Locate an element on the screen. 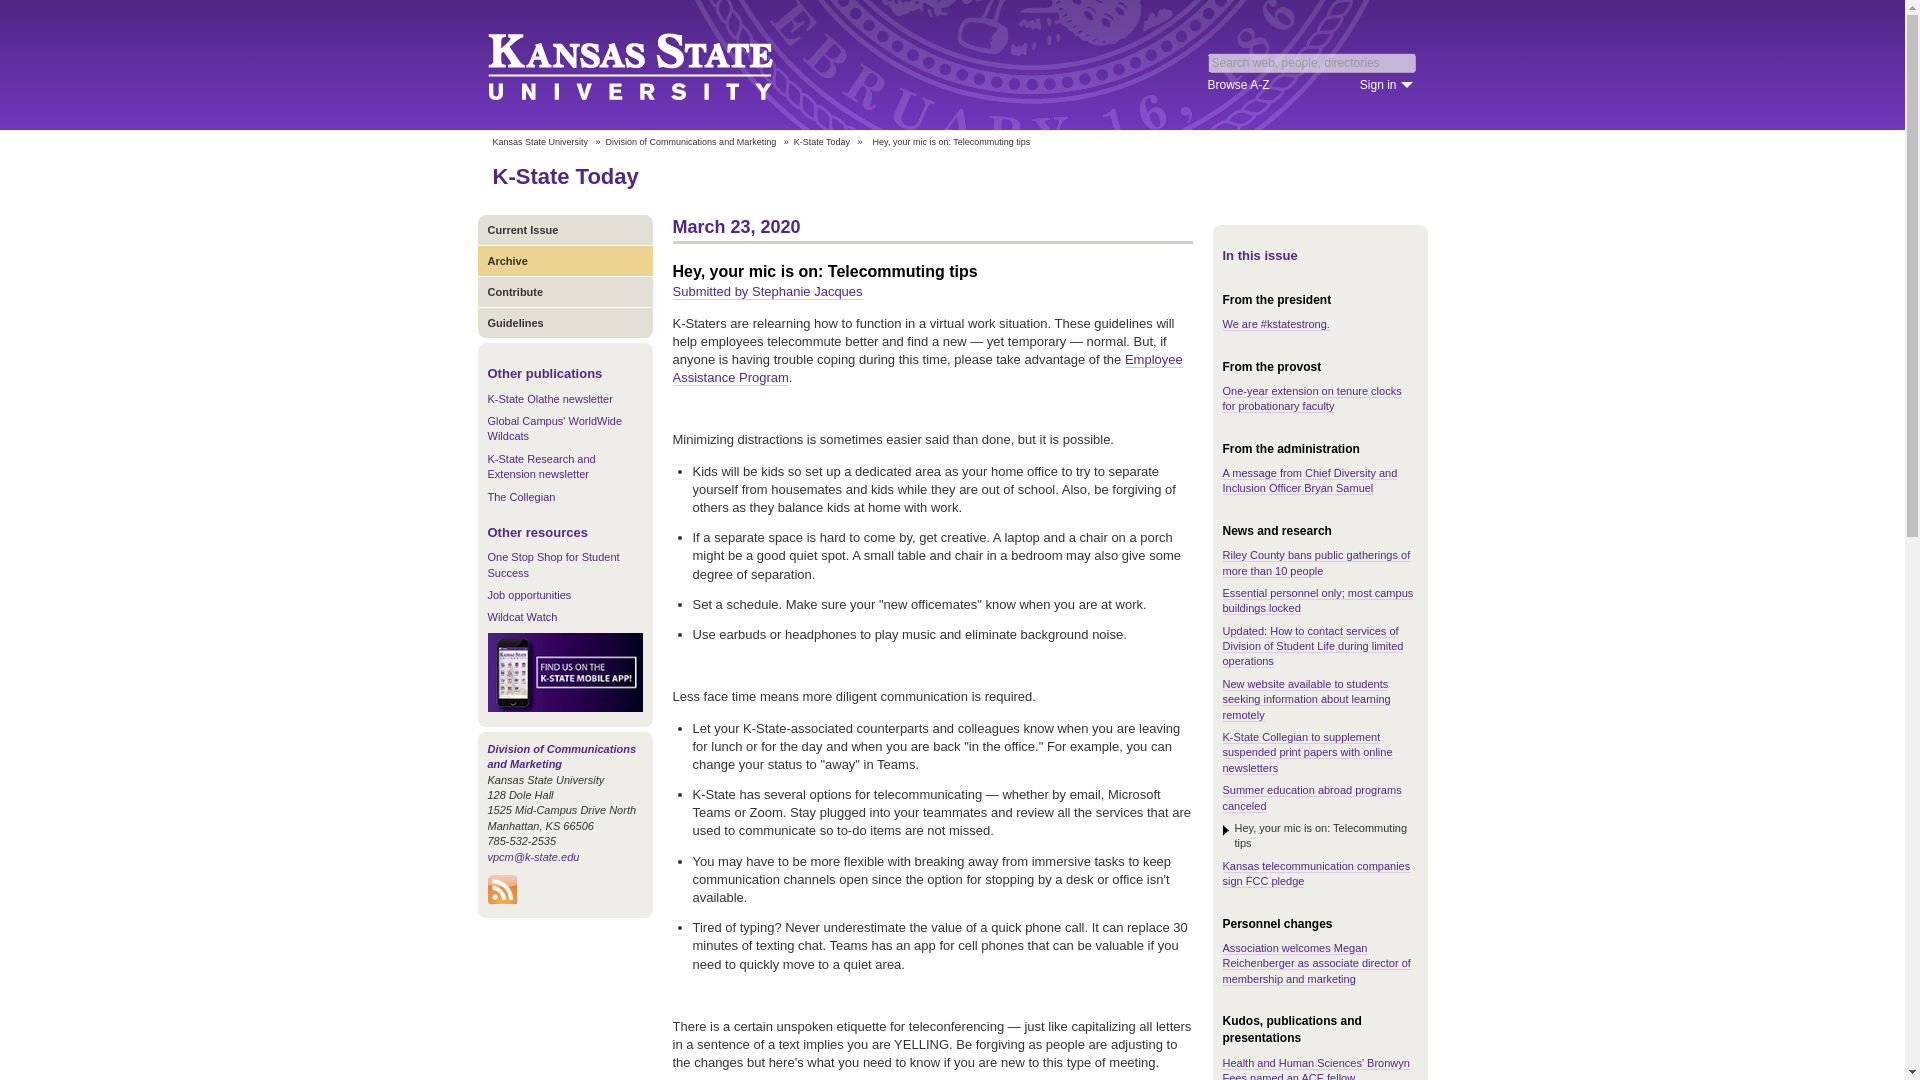  Global Campus' WorldWide Wildcats is located at coordinates (554, 428).